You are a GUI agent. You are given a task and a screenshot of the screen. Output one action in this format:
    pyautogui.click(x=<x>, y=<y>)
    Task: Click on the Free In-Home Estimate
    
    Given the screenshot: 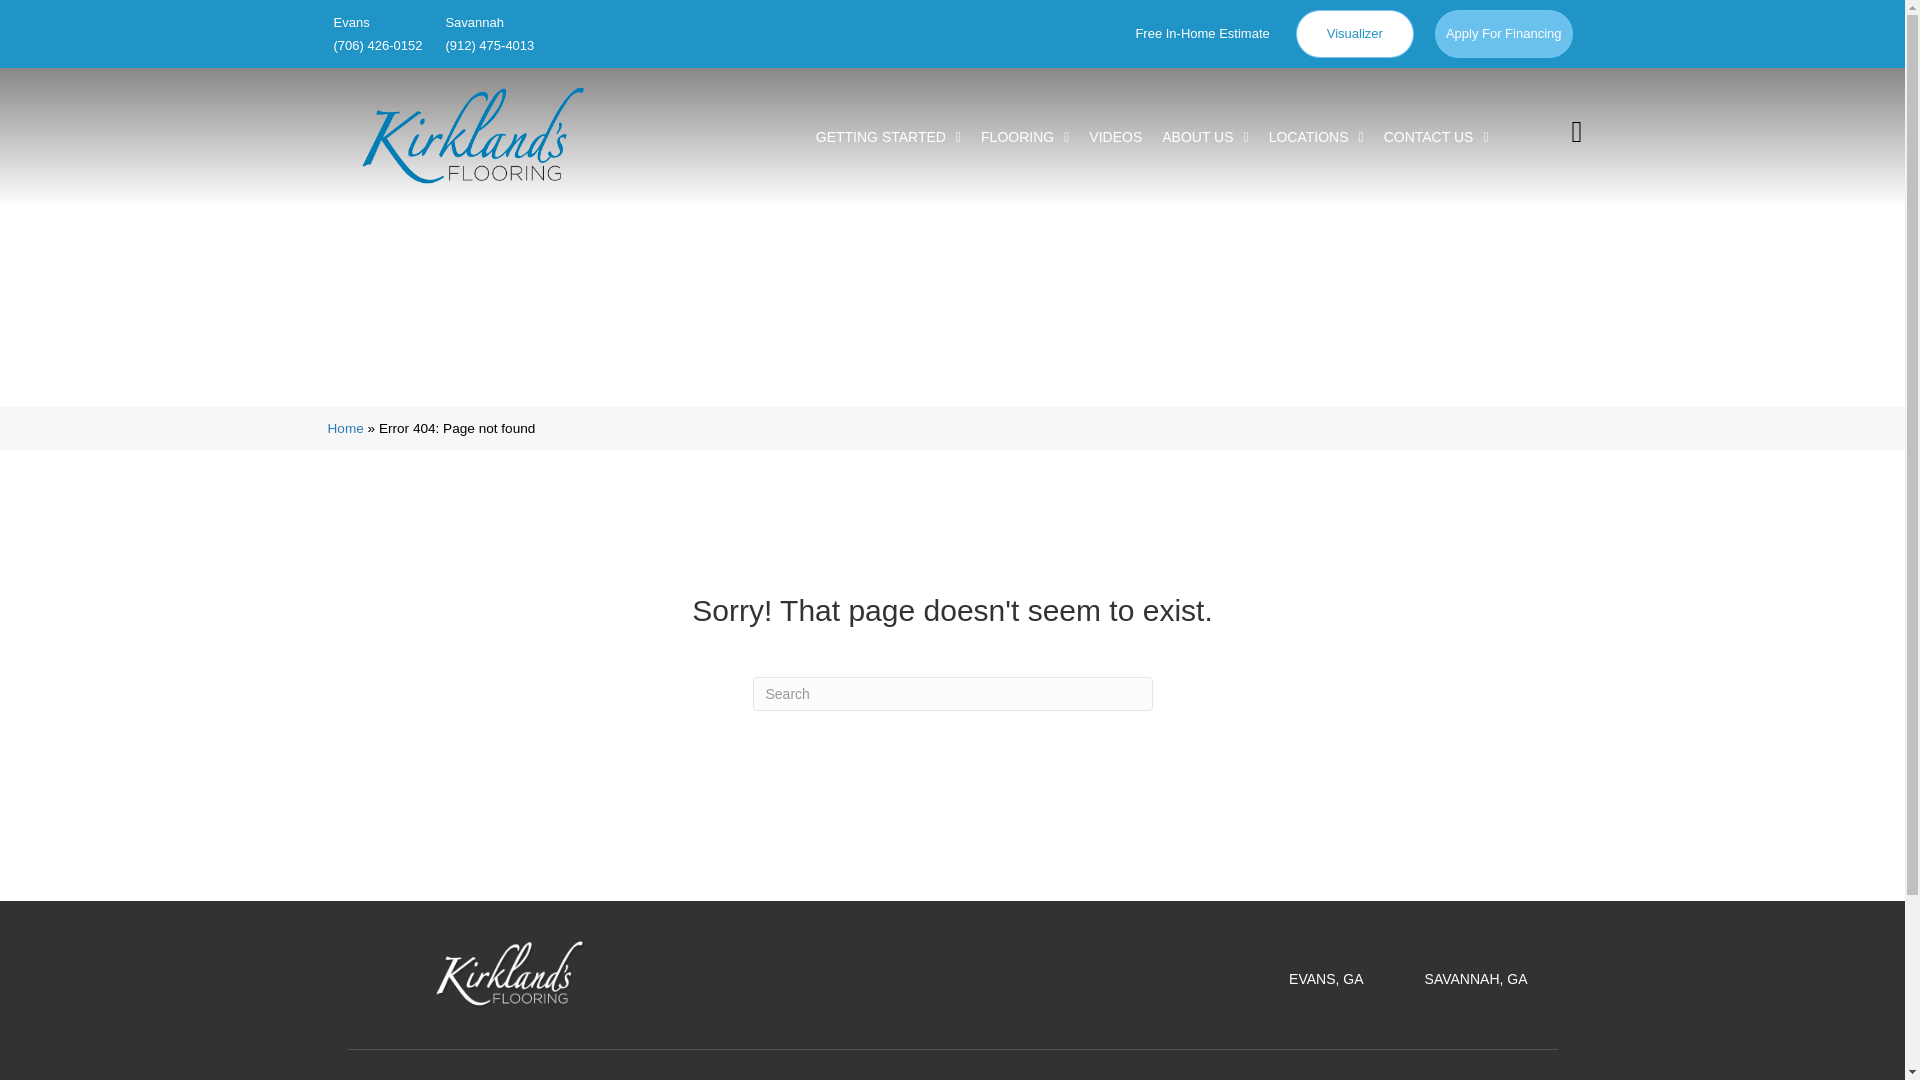 What is the action you would take?
    pyautogui.click(x=1202, y=34)
    